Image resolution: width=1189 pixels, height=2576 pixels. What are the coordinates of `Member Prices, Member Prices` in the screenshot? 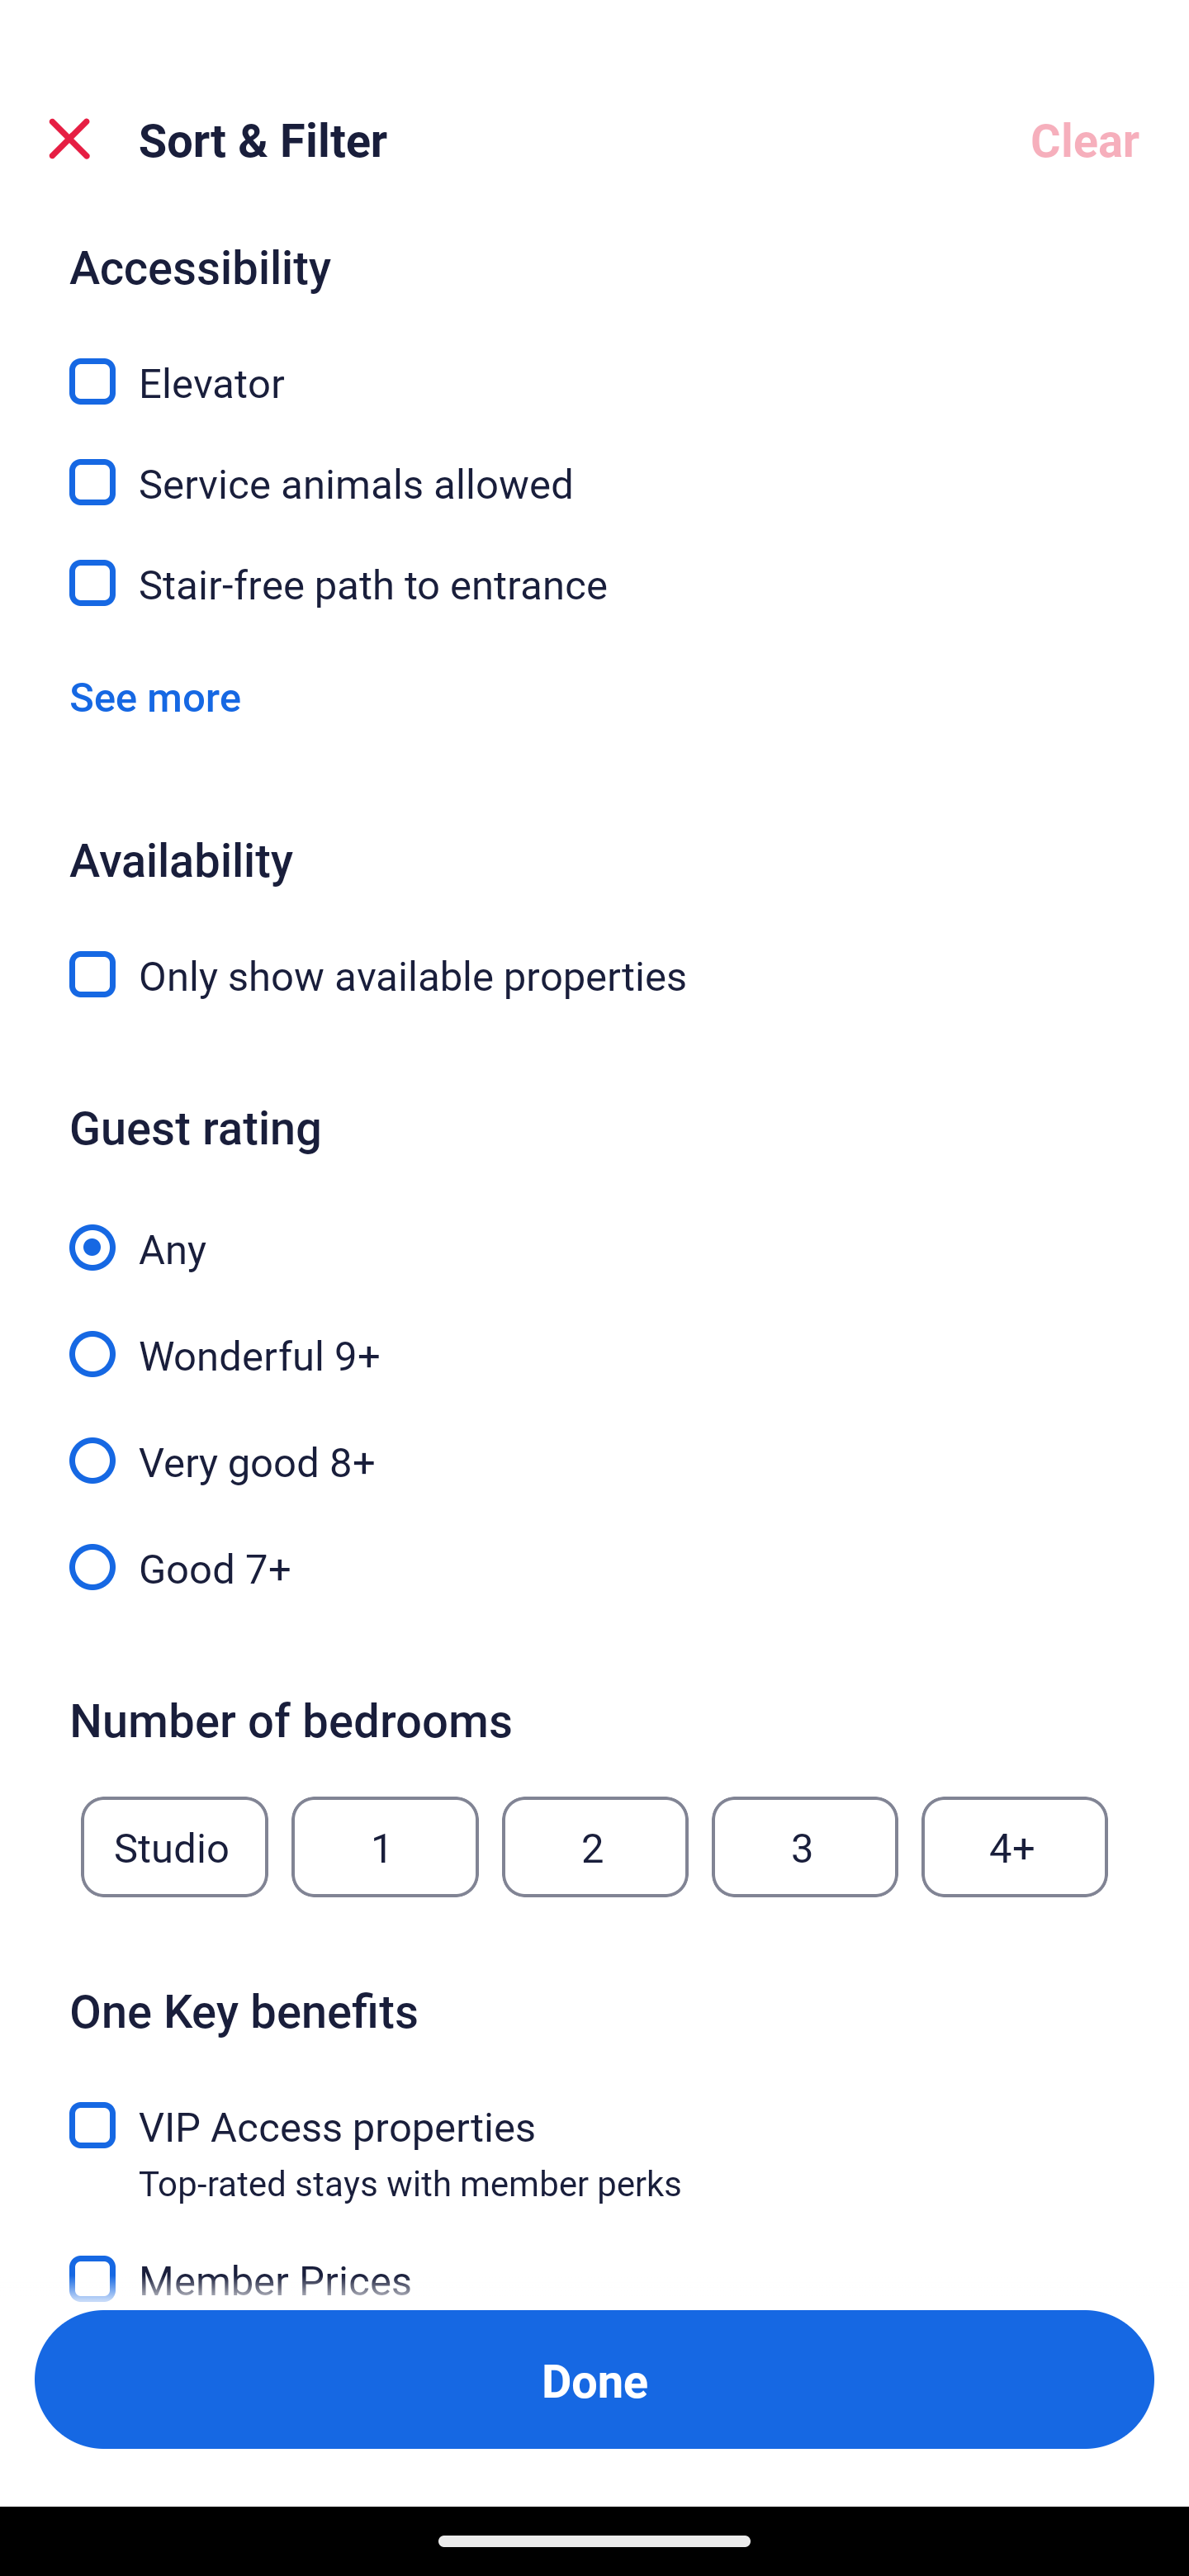 It's located at (594, 2269).